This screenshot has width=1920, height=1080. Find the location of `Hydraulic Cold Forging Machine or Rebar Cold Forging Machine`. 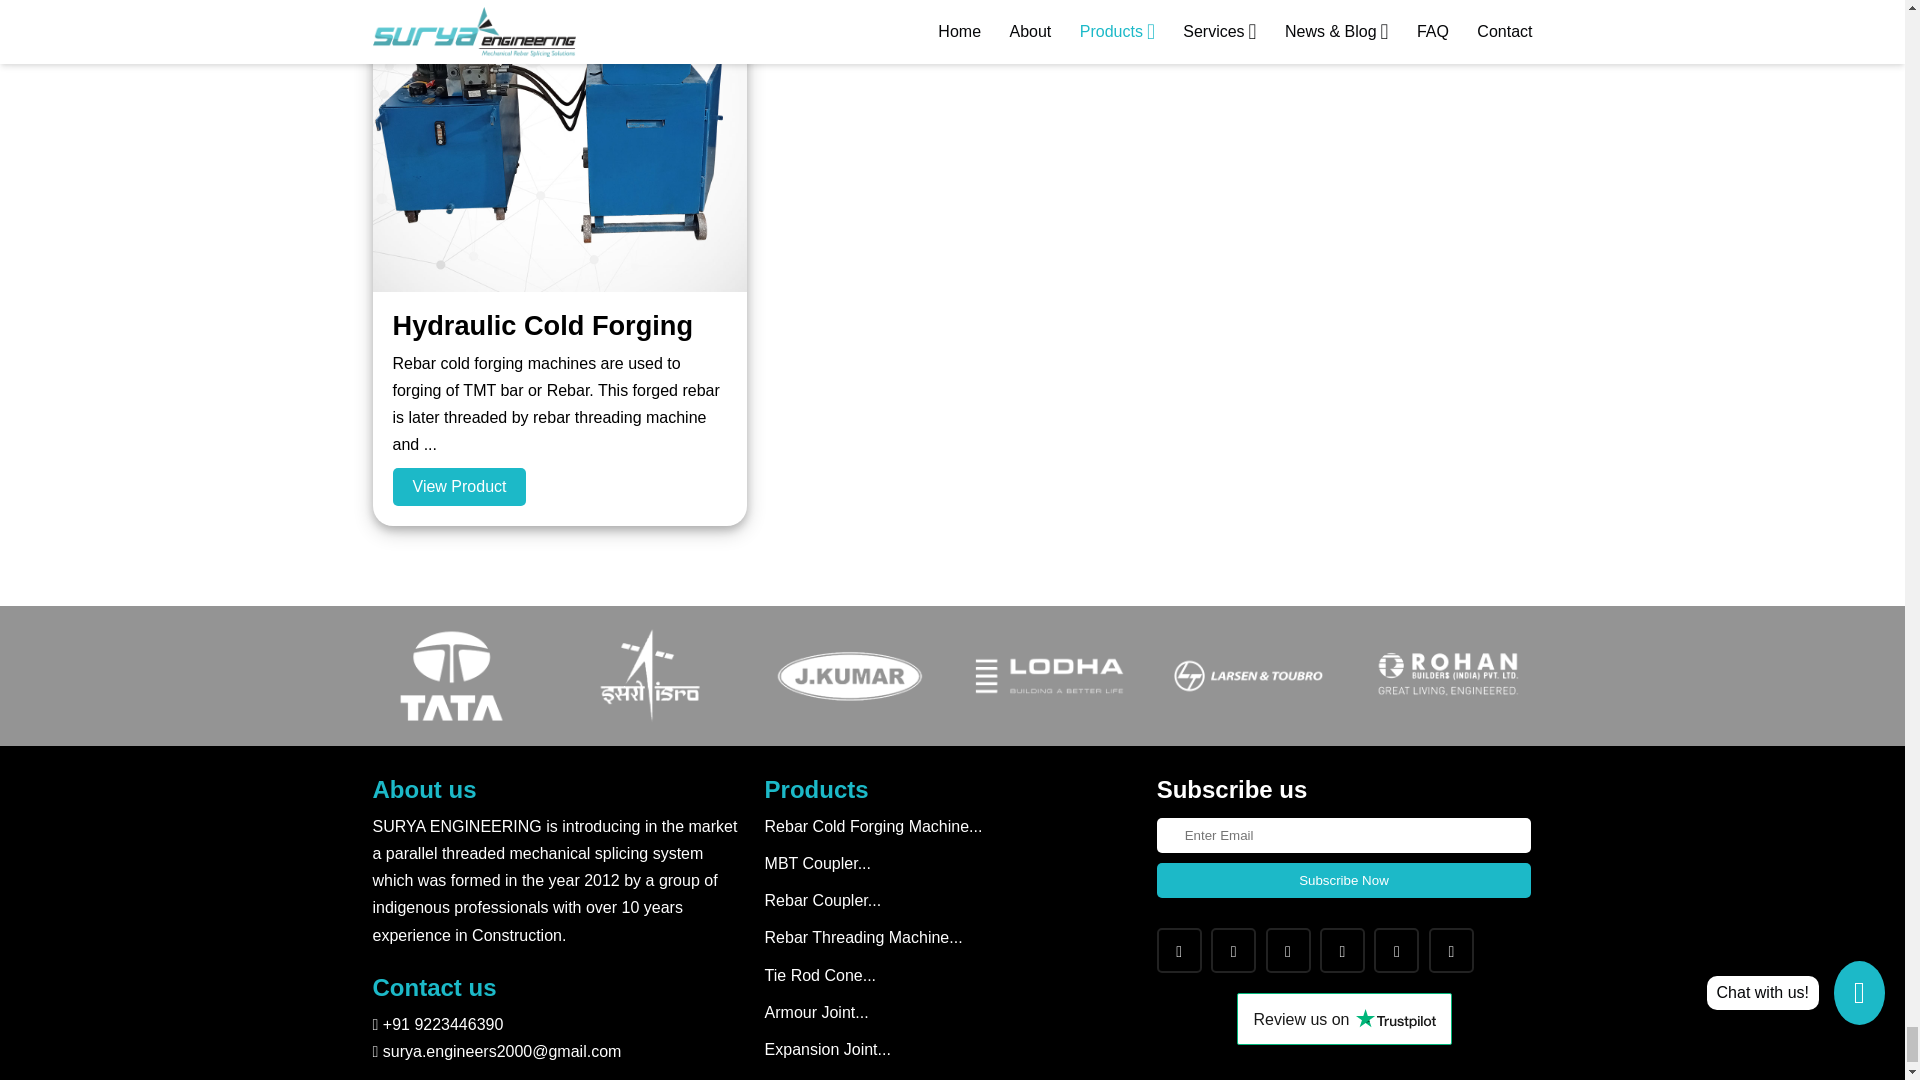

Hydraulic Cold Forging Machine or Rebar Cold Forging Machine is located at coordinates (458, 486).